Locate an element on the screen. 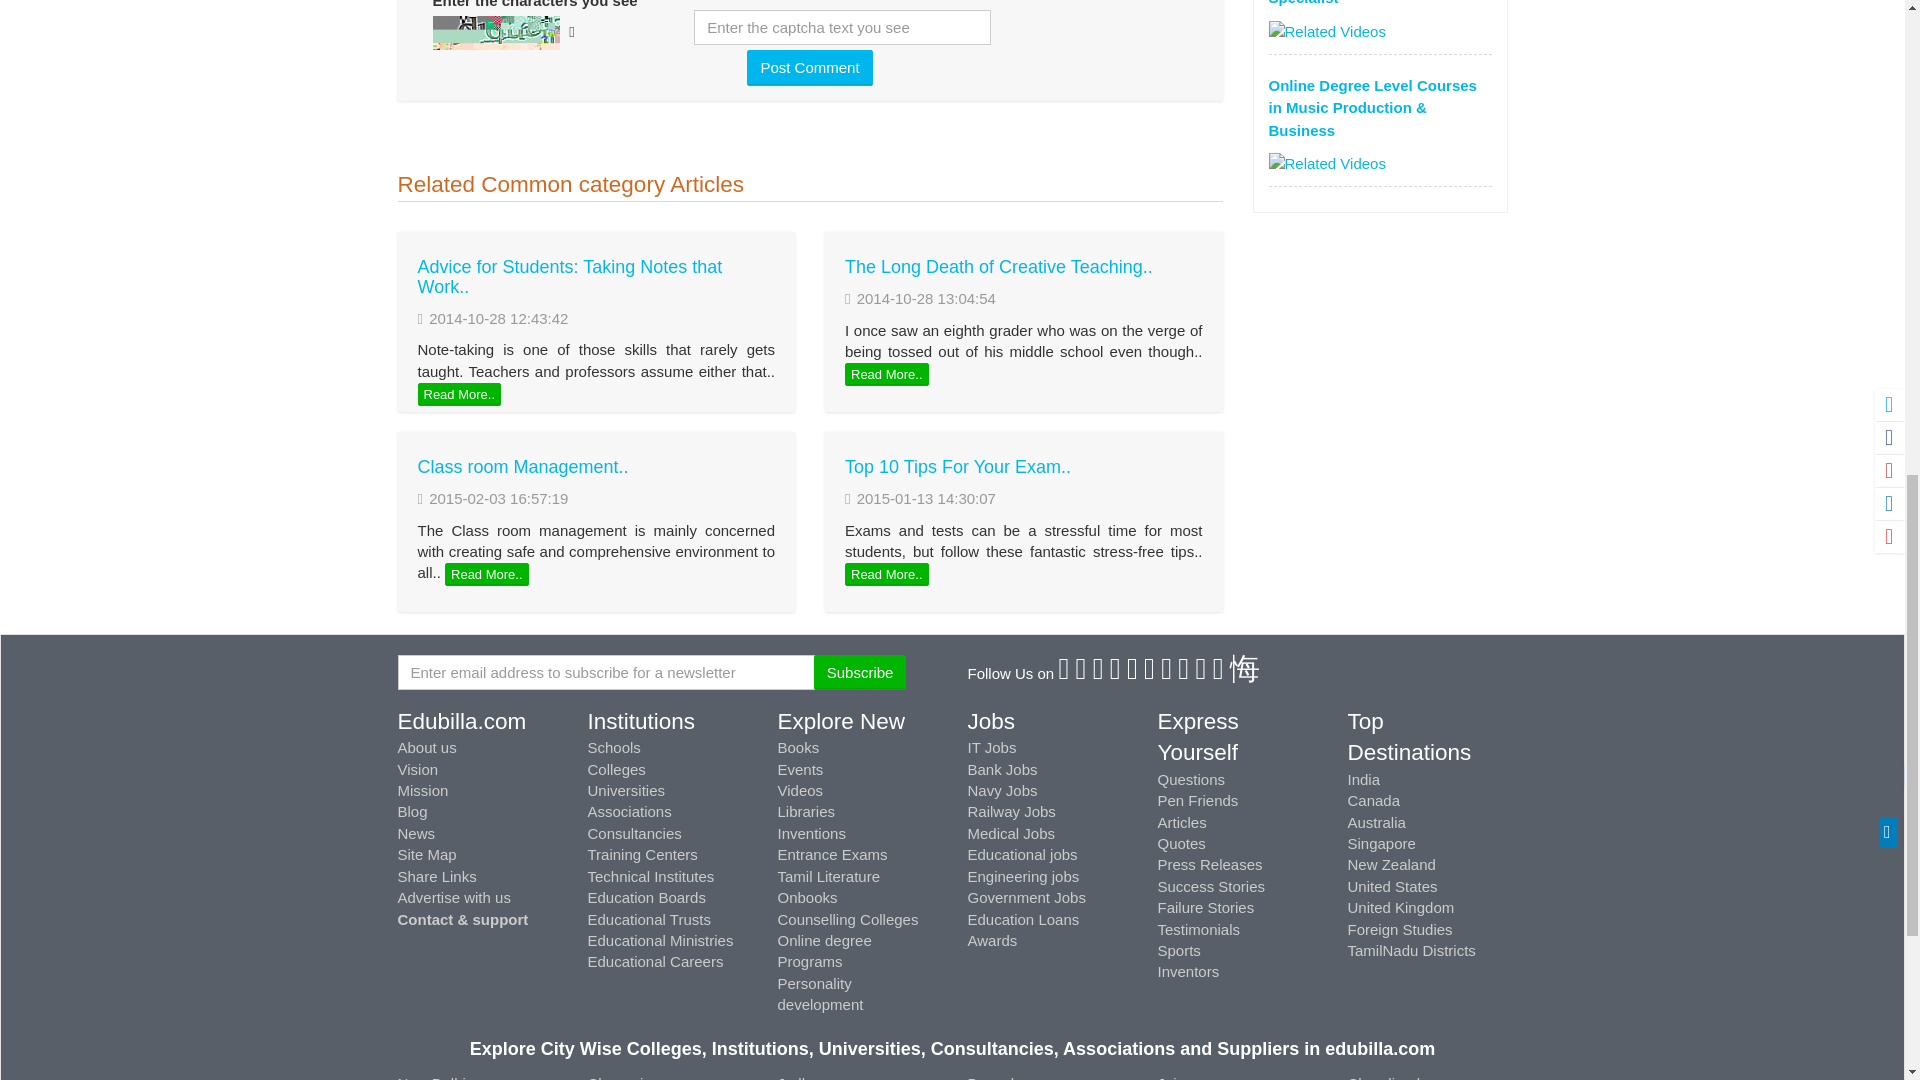 The image size is (1920, 1080). Advice for Students: Taking Notes that Work.. is located at coordinates (570, 277).